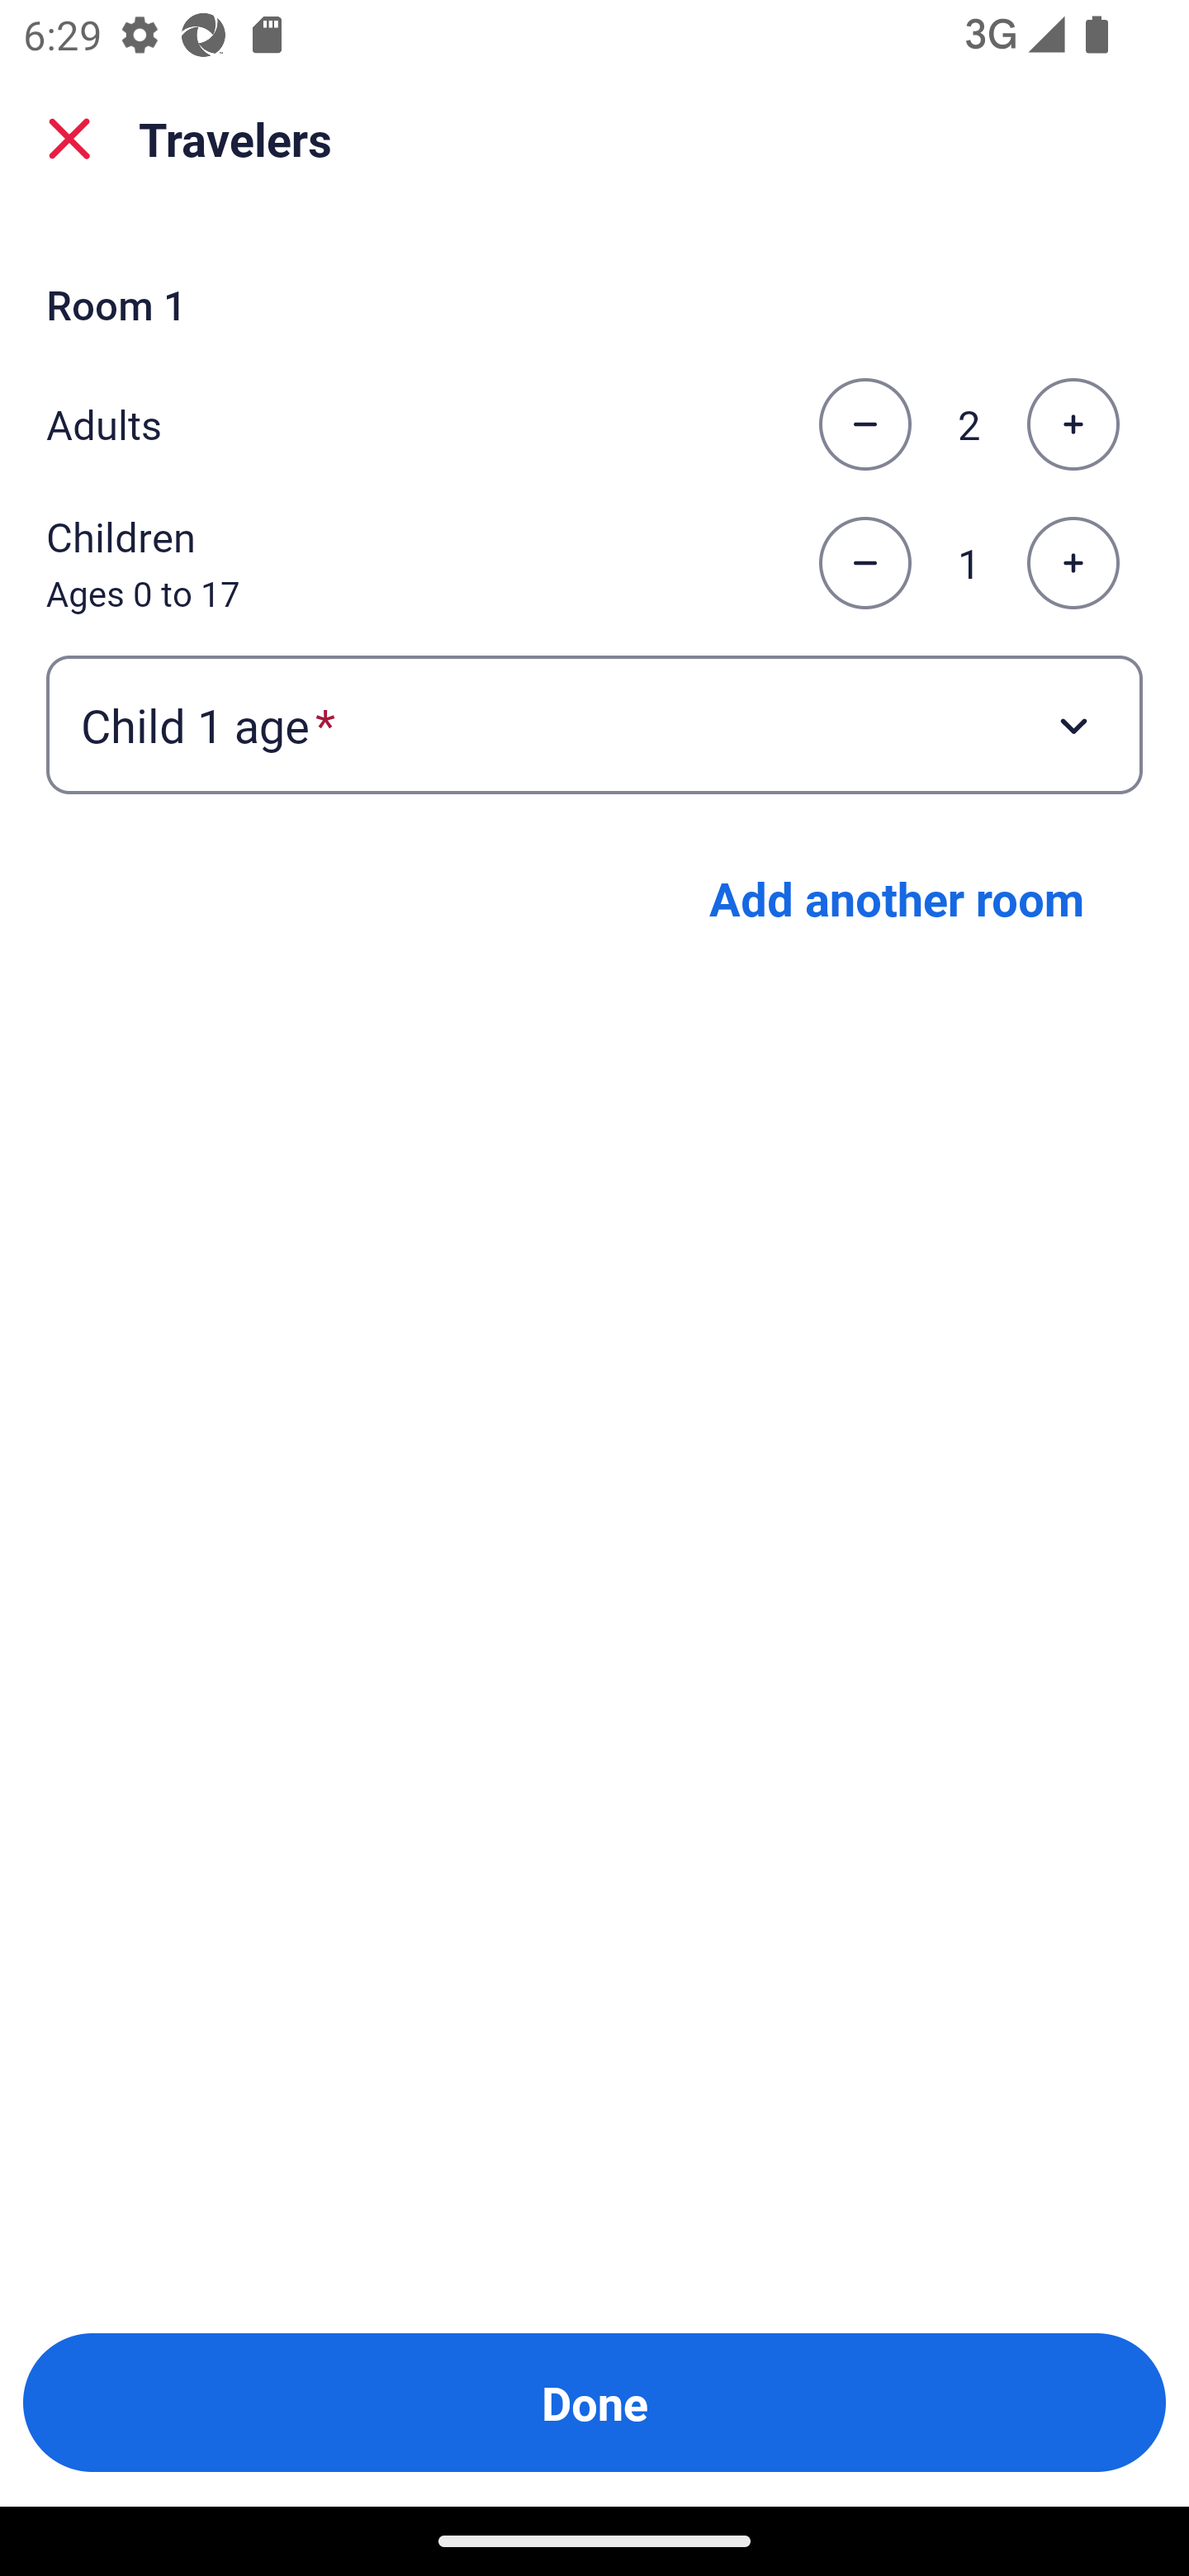 Image resolution: width=1189 pixels, height=2576 pixels. Describe the element at coordinates (865, 424) in the screenshot. I see `Decrease the number of adults` at that location.